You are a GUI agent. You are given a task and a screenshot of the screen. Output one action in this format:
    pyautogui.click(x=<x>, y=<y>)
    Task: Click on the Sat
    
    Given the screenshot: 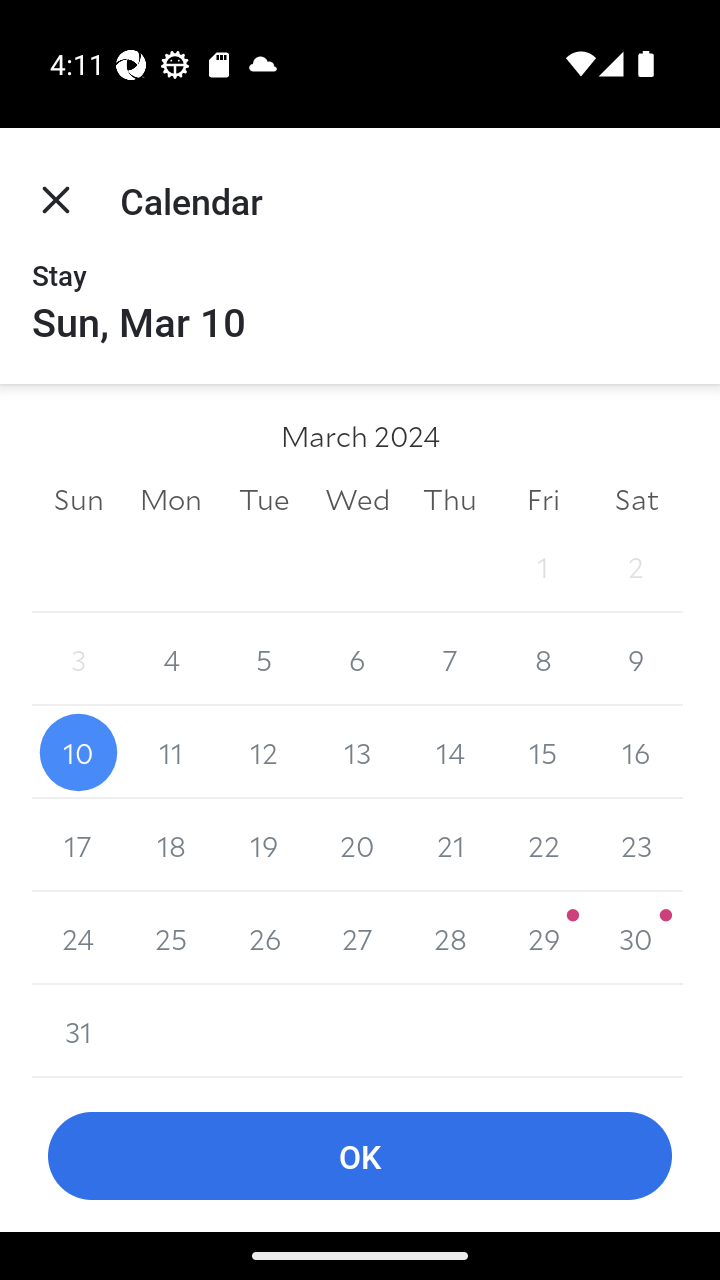 What is the action you would take?
    pyautogui.click(x=636, y=498)
    